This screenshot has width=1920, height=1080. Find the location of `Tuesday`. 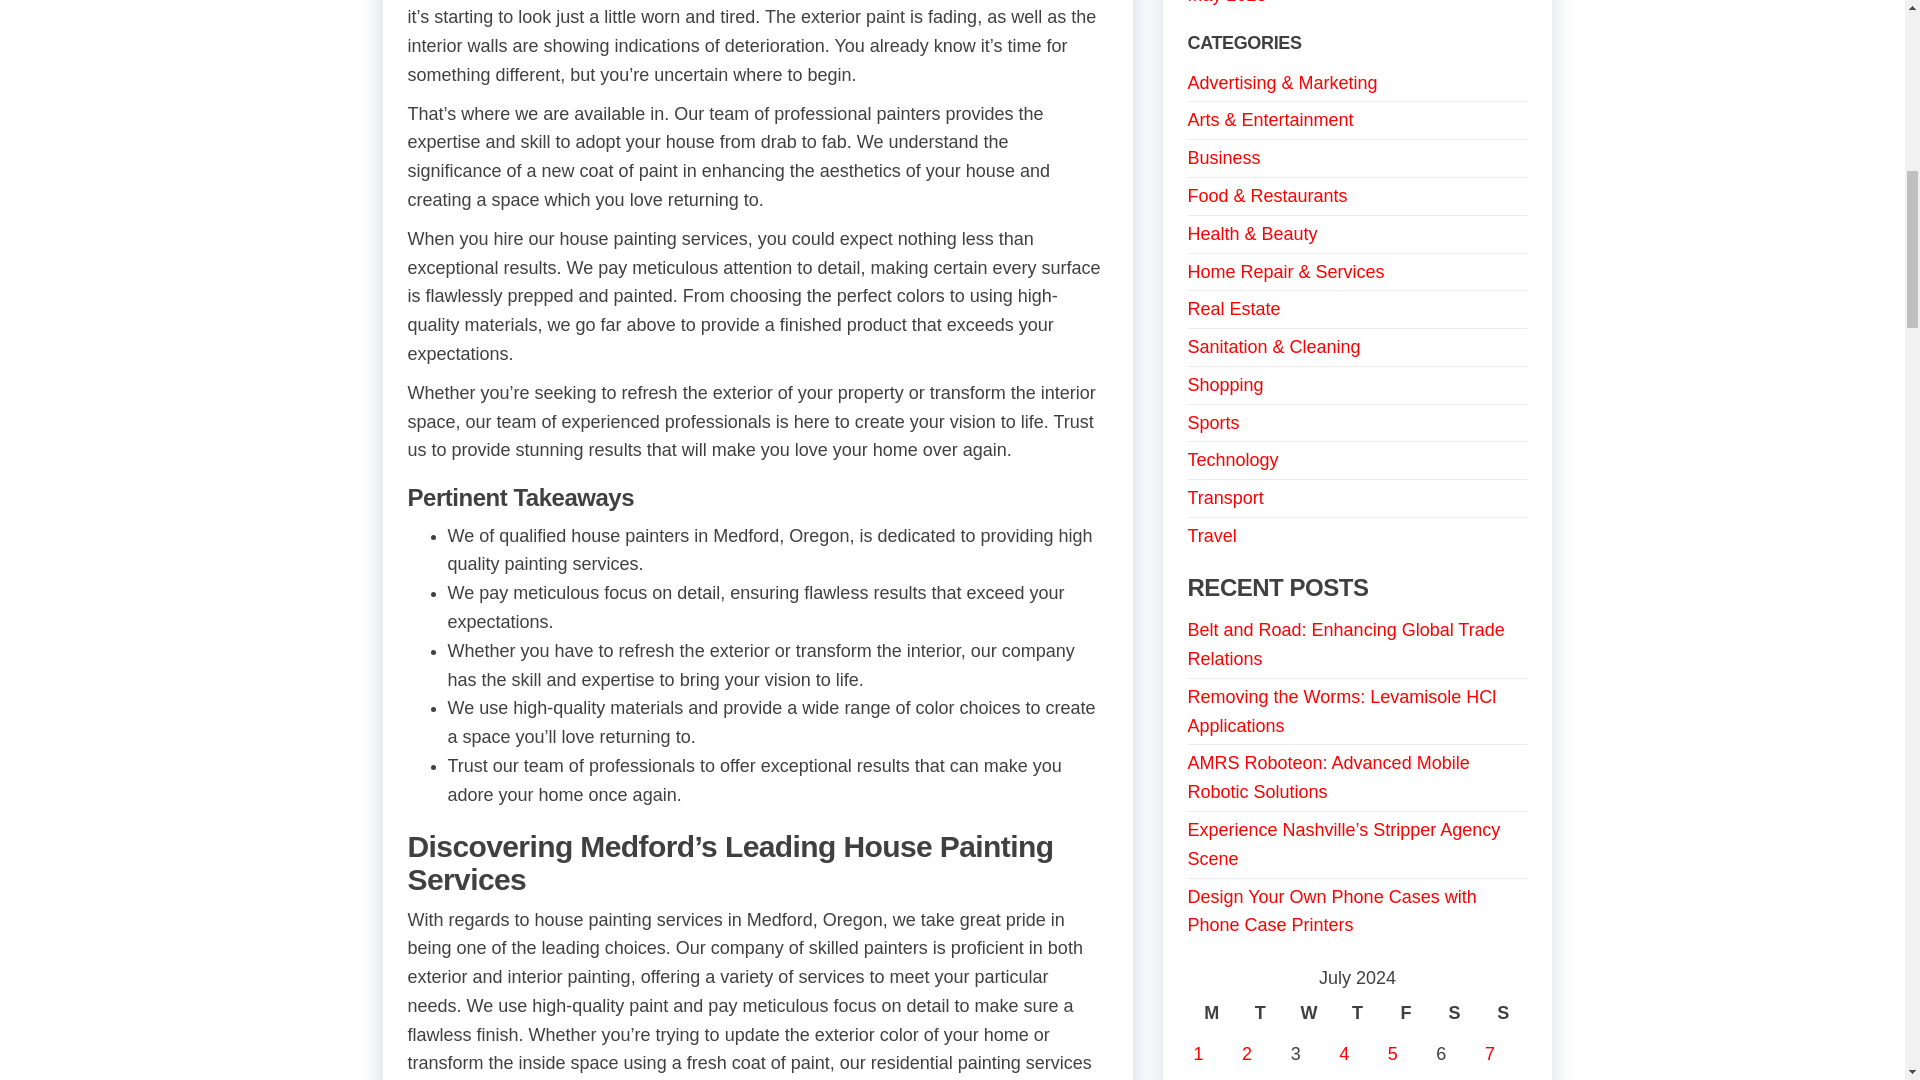

Tuesday is located at coordinates (1260, 1012).